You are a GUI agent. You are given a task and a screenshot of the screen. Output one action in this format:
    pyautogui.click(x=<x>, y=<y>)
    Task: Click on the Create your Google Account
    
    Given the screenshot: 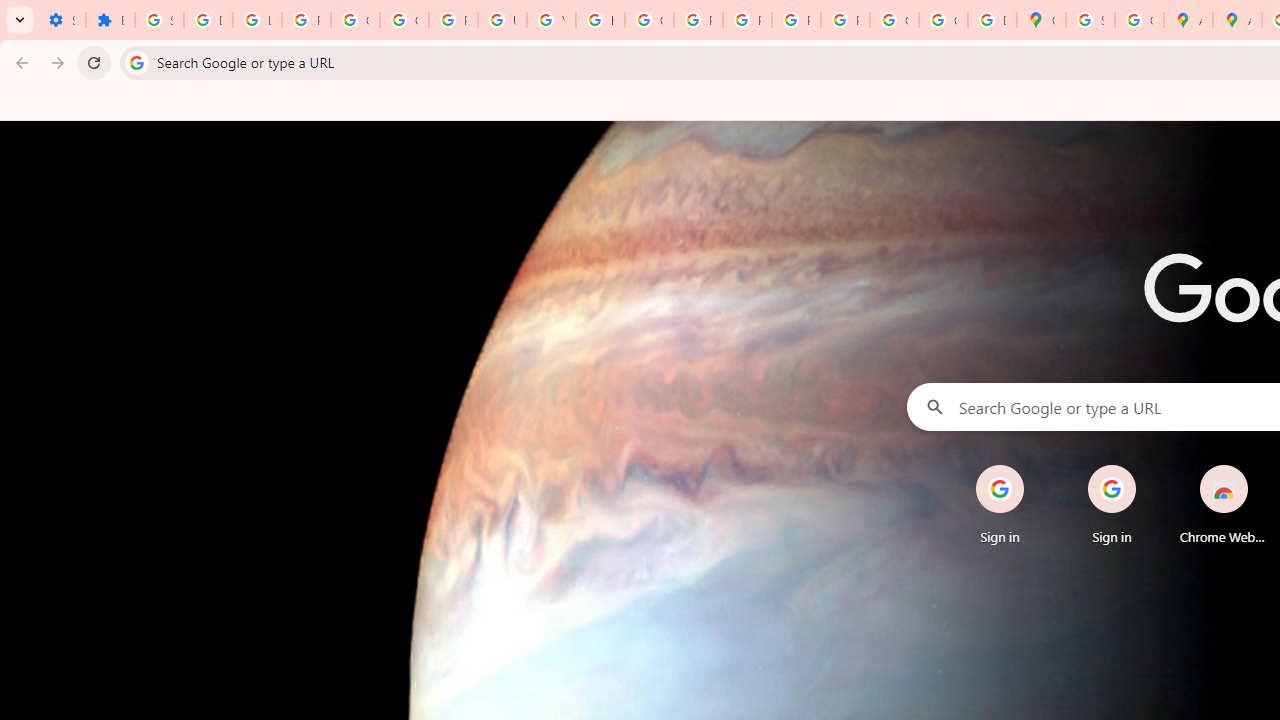 What is the action you would take?
    pyautogui.click(x=1138, y=20)
    